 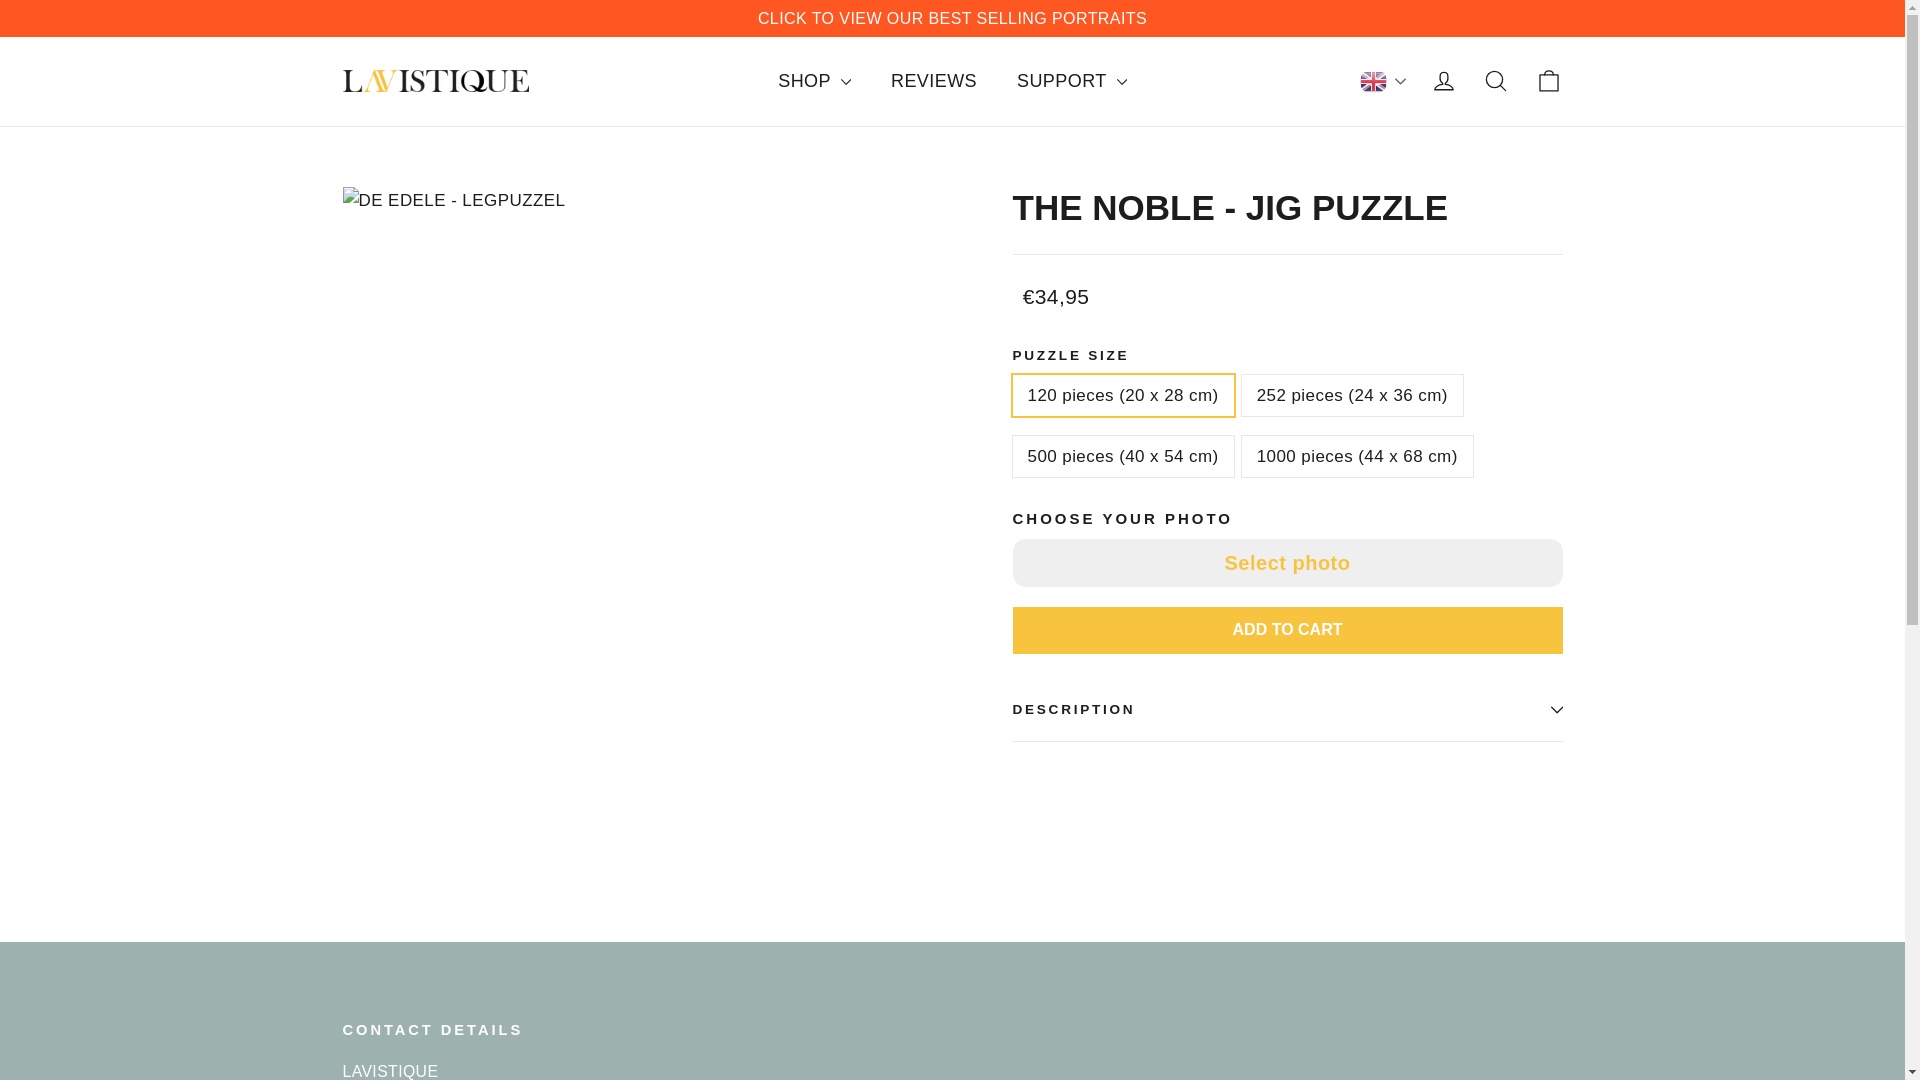 I want to click on SUPPORT, so click(x=1071, y=81).